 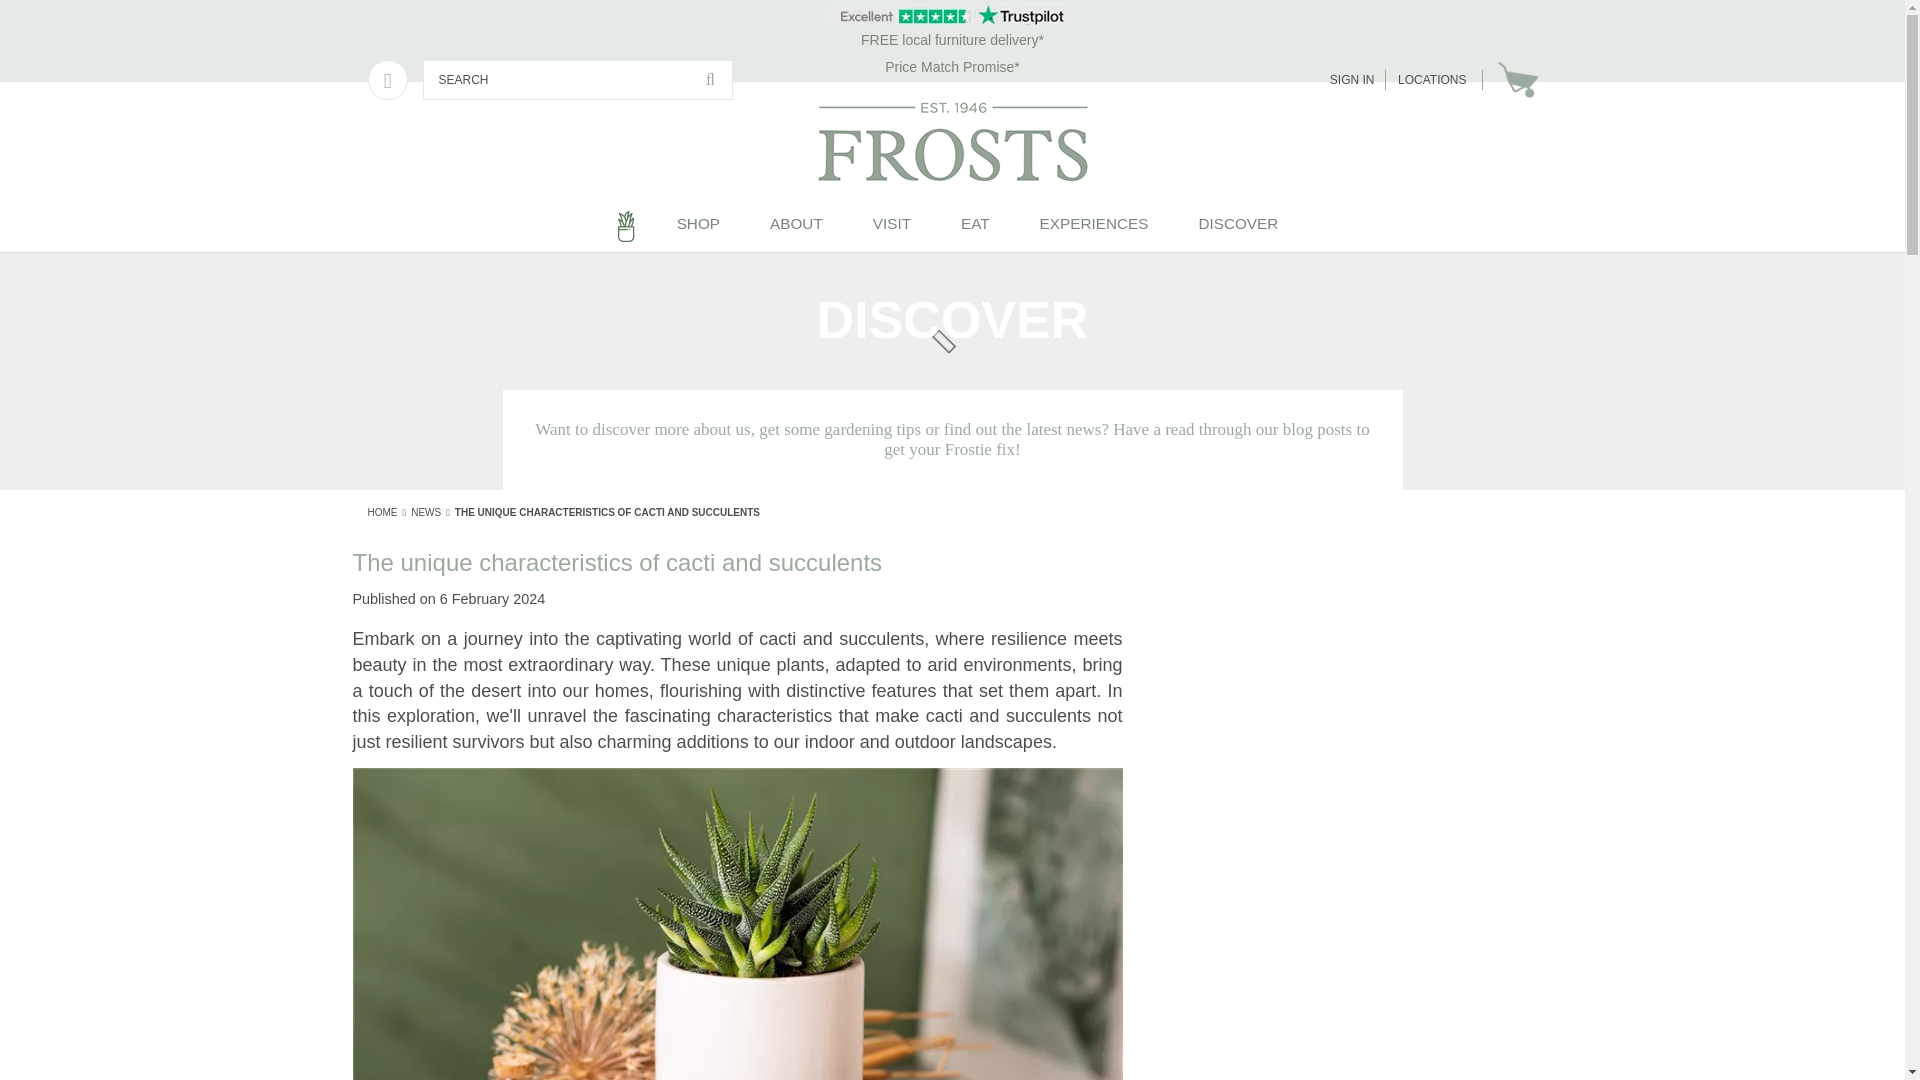 I want to click on The unique characteristics of cacti and succulents, so click(x=608, y=512).